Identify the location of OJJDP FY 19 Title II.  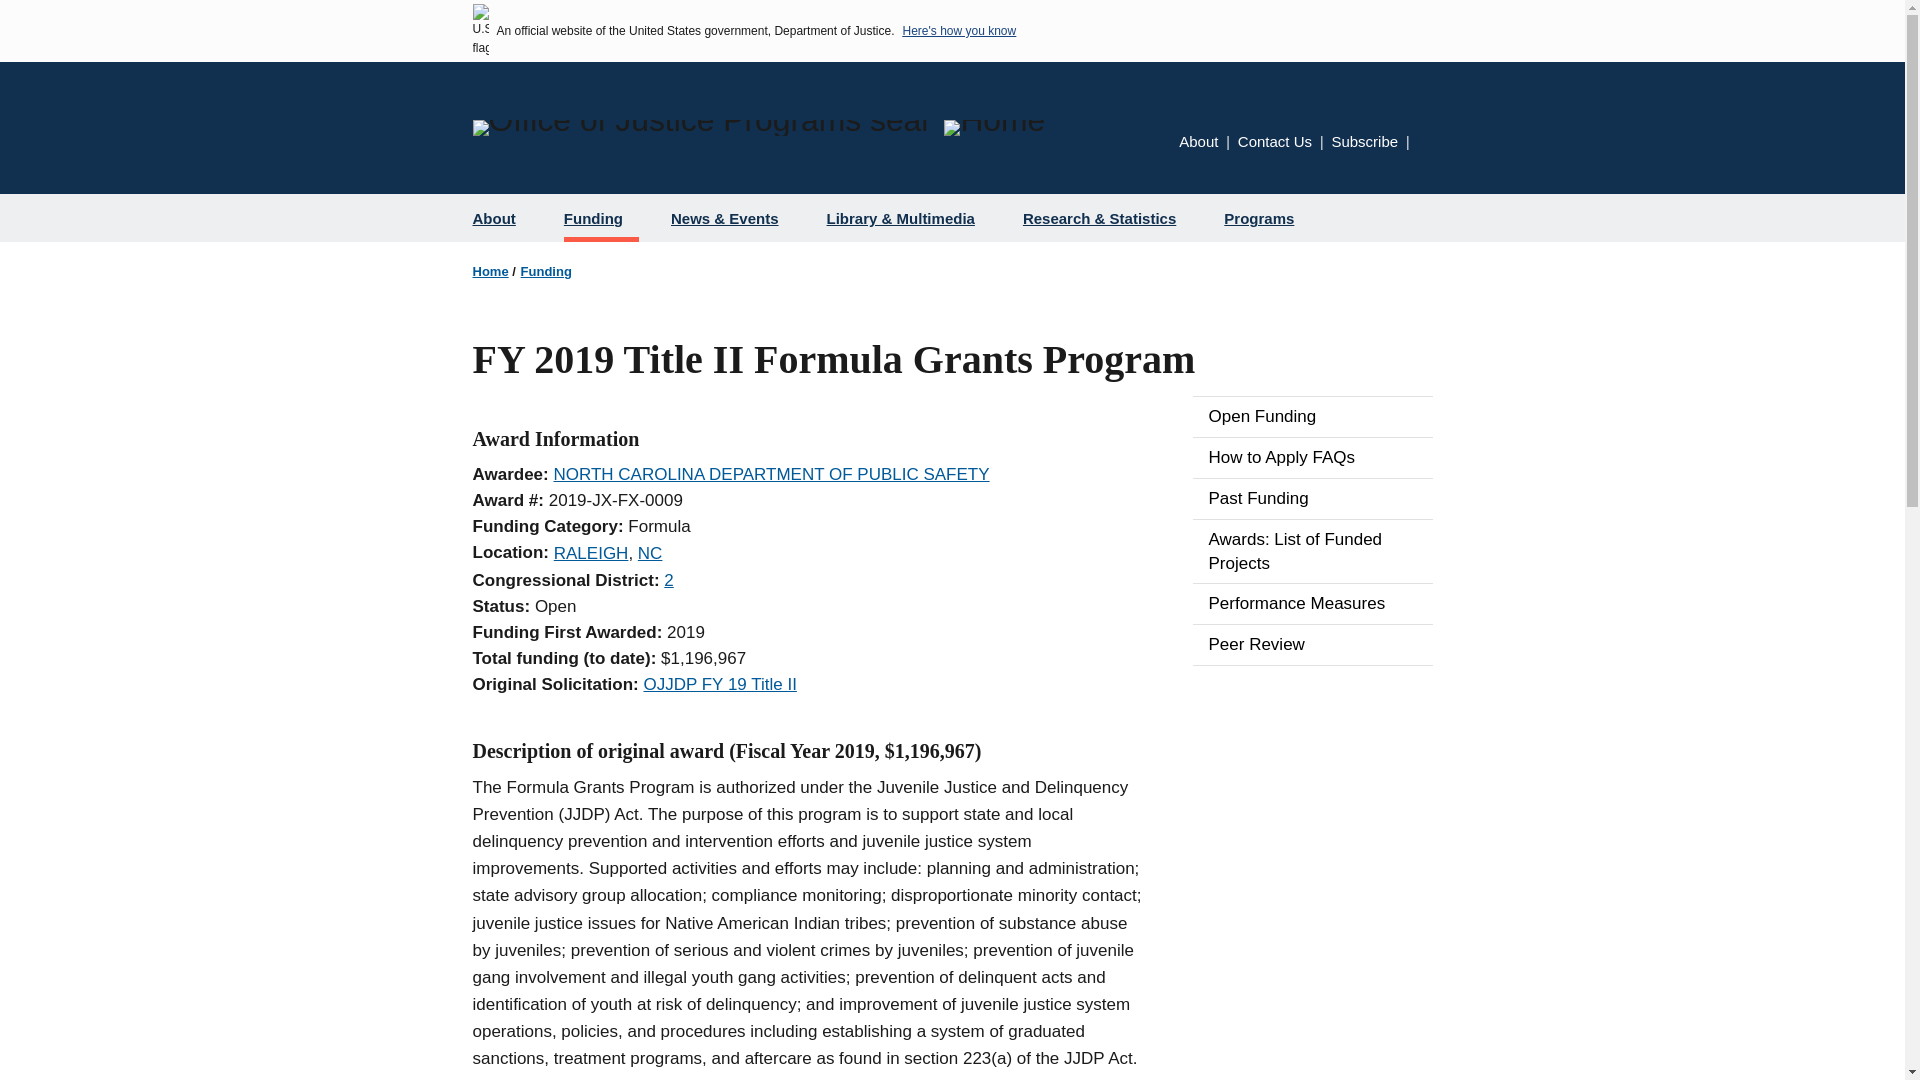
(720, 684).